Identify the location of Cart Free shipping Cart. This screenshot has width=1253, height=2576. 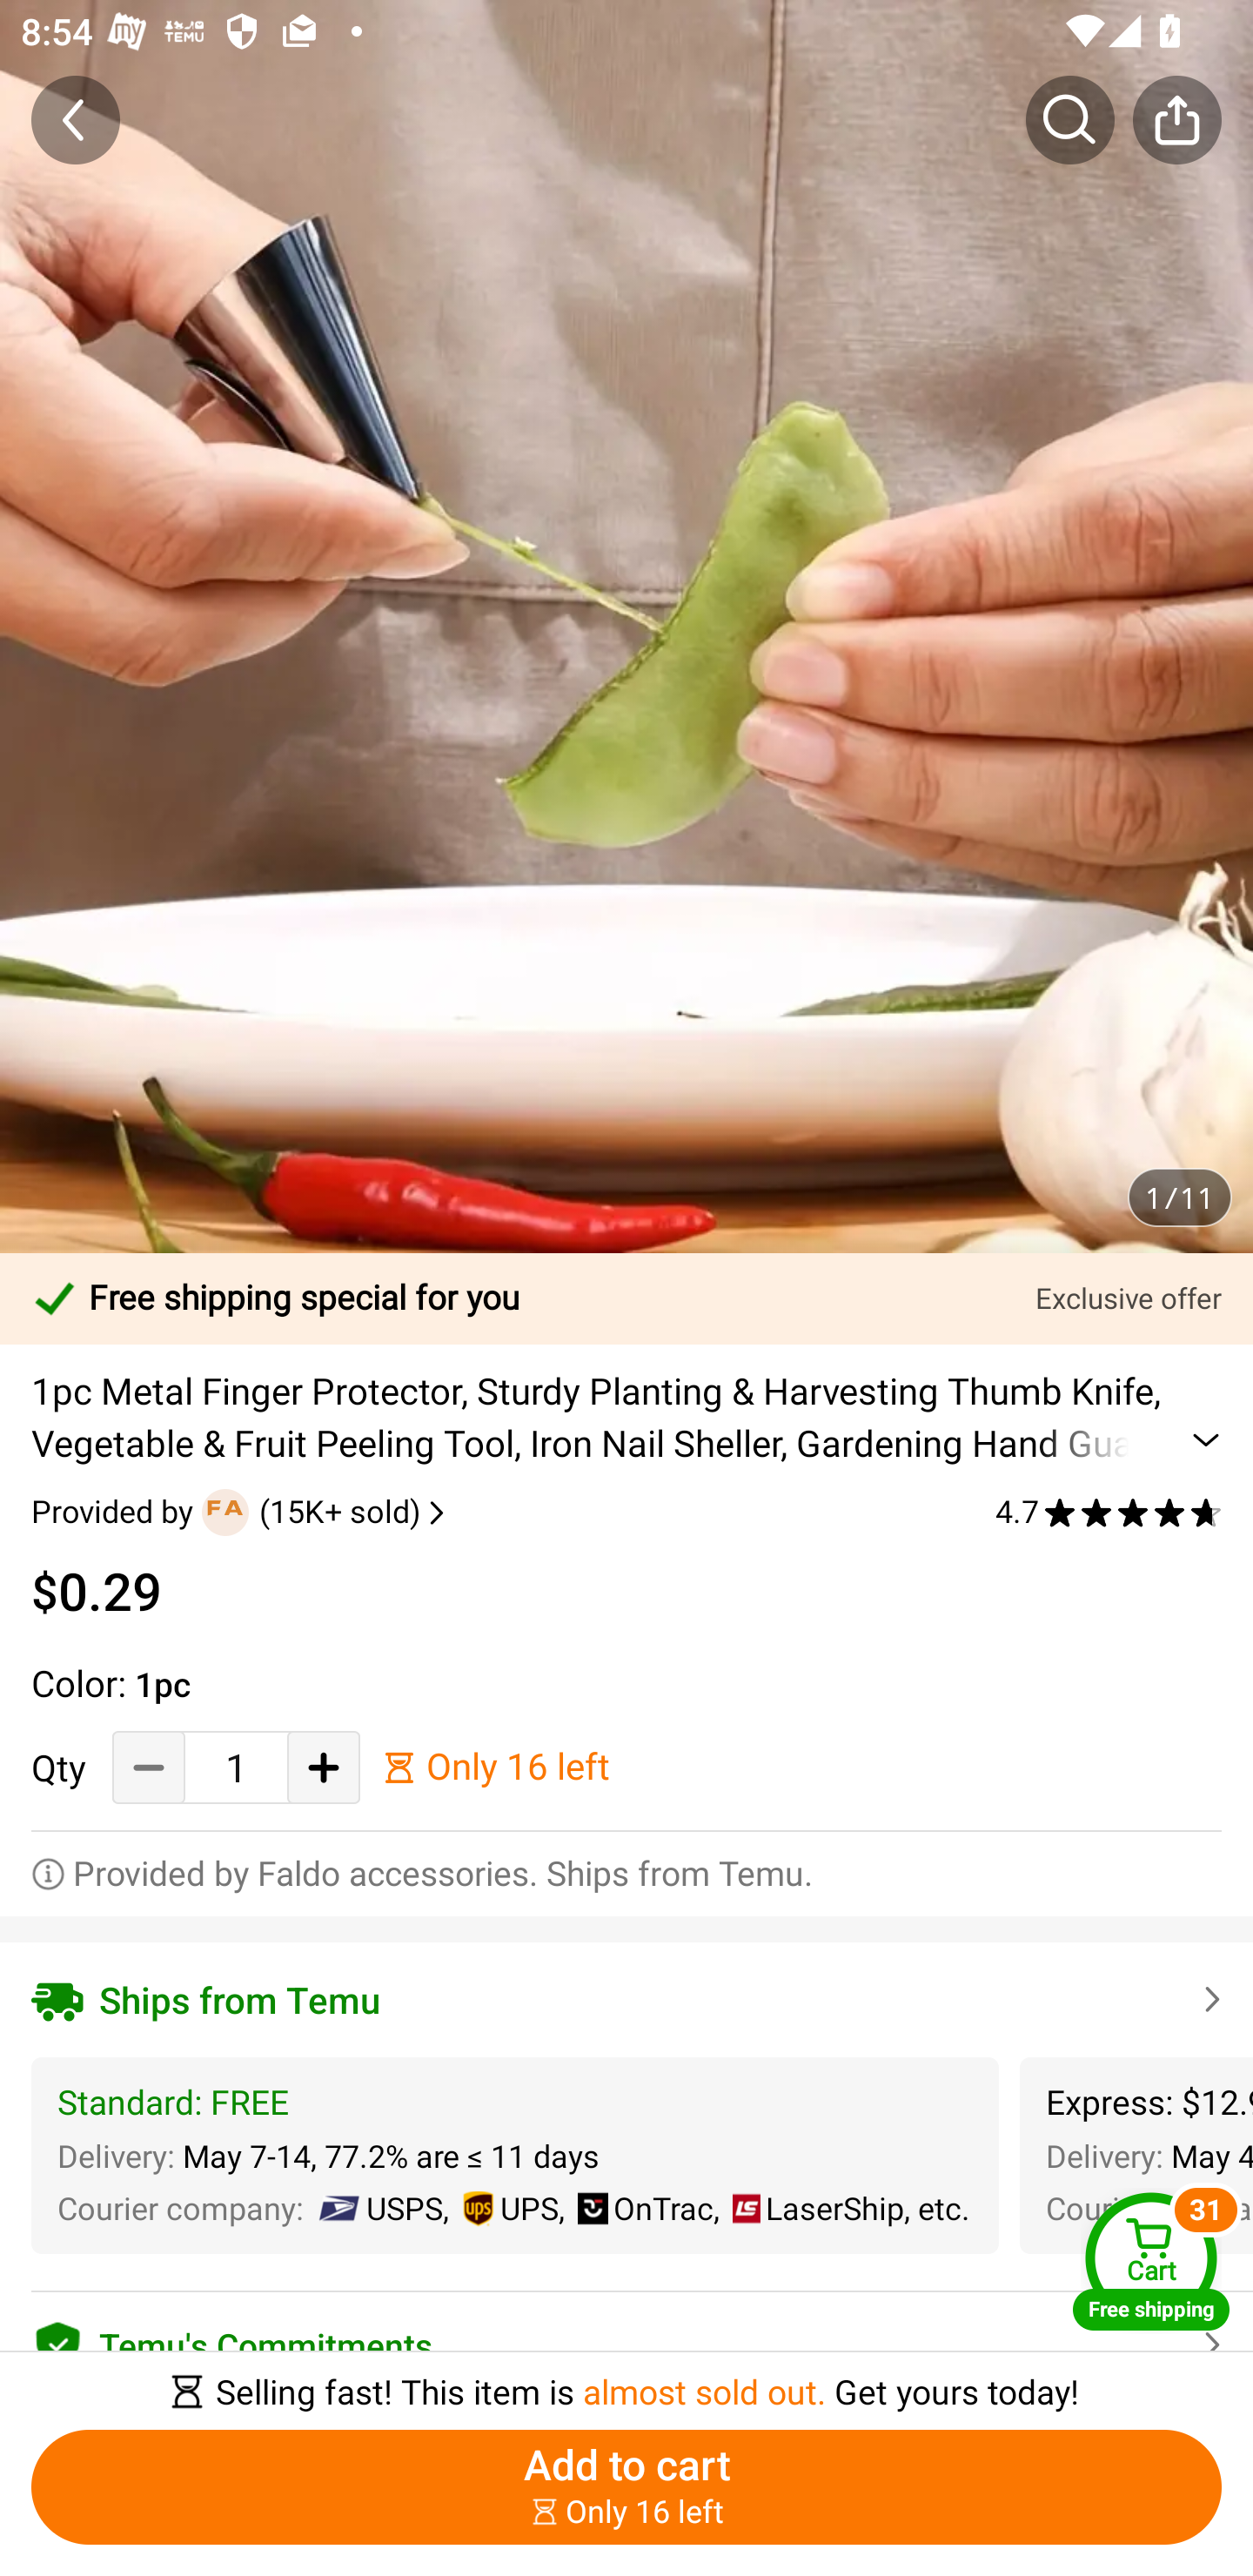
(1151, 2260).